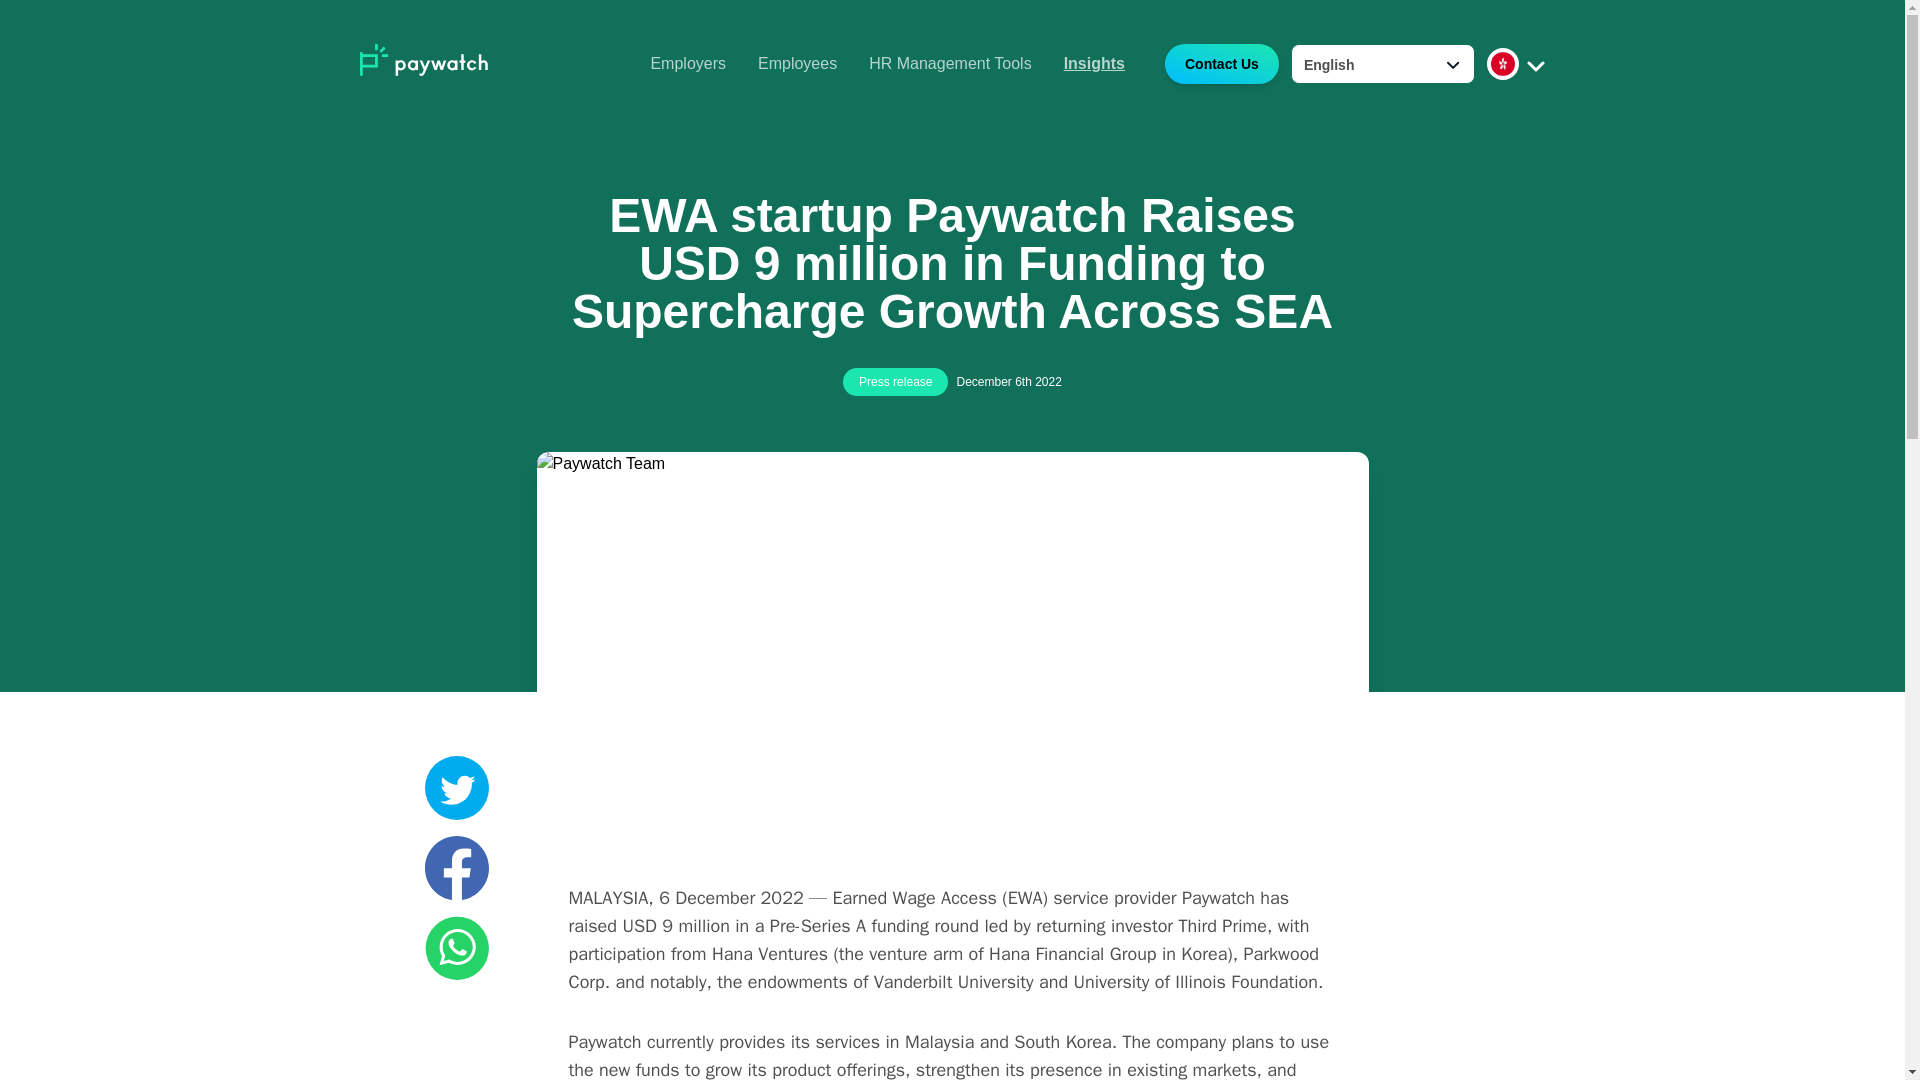 The width and height of the screenshot is (1920, 1080). Describe the element at coordinates (1215, 66) in the screenshot. I see `Contact Us` at that location.